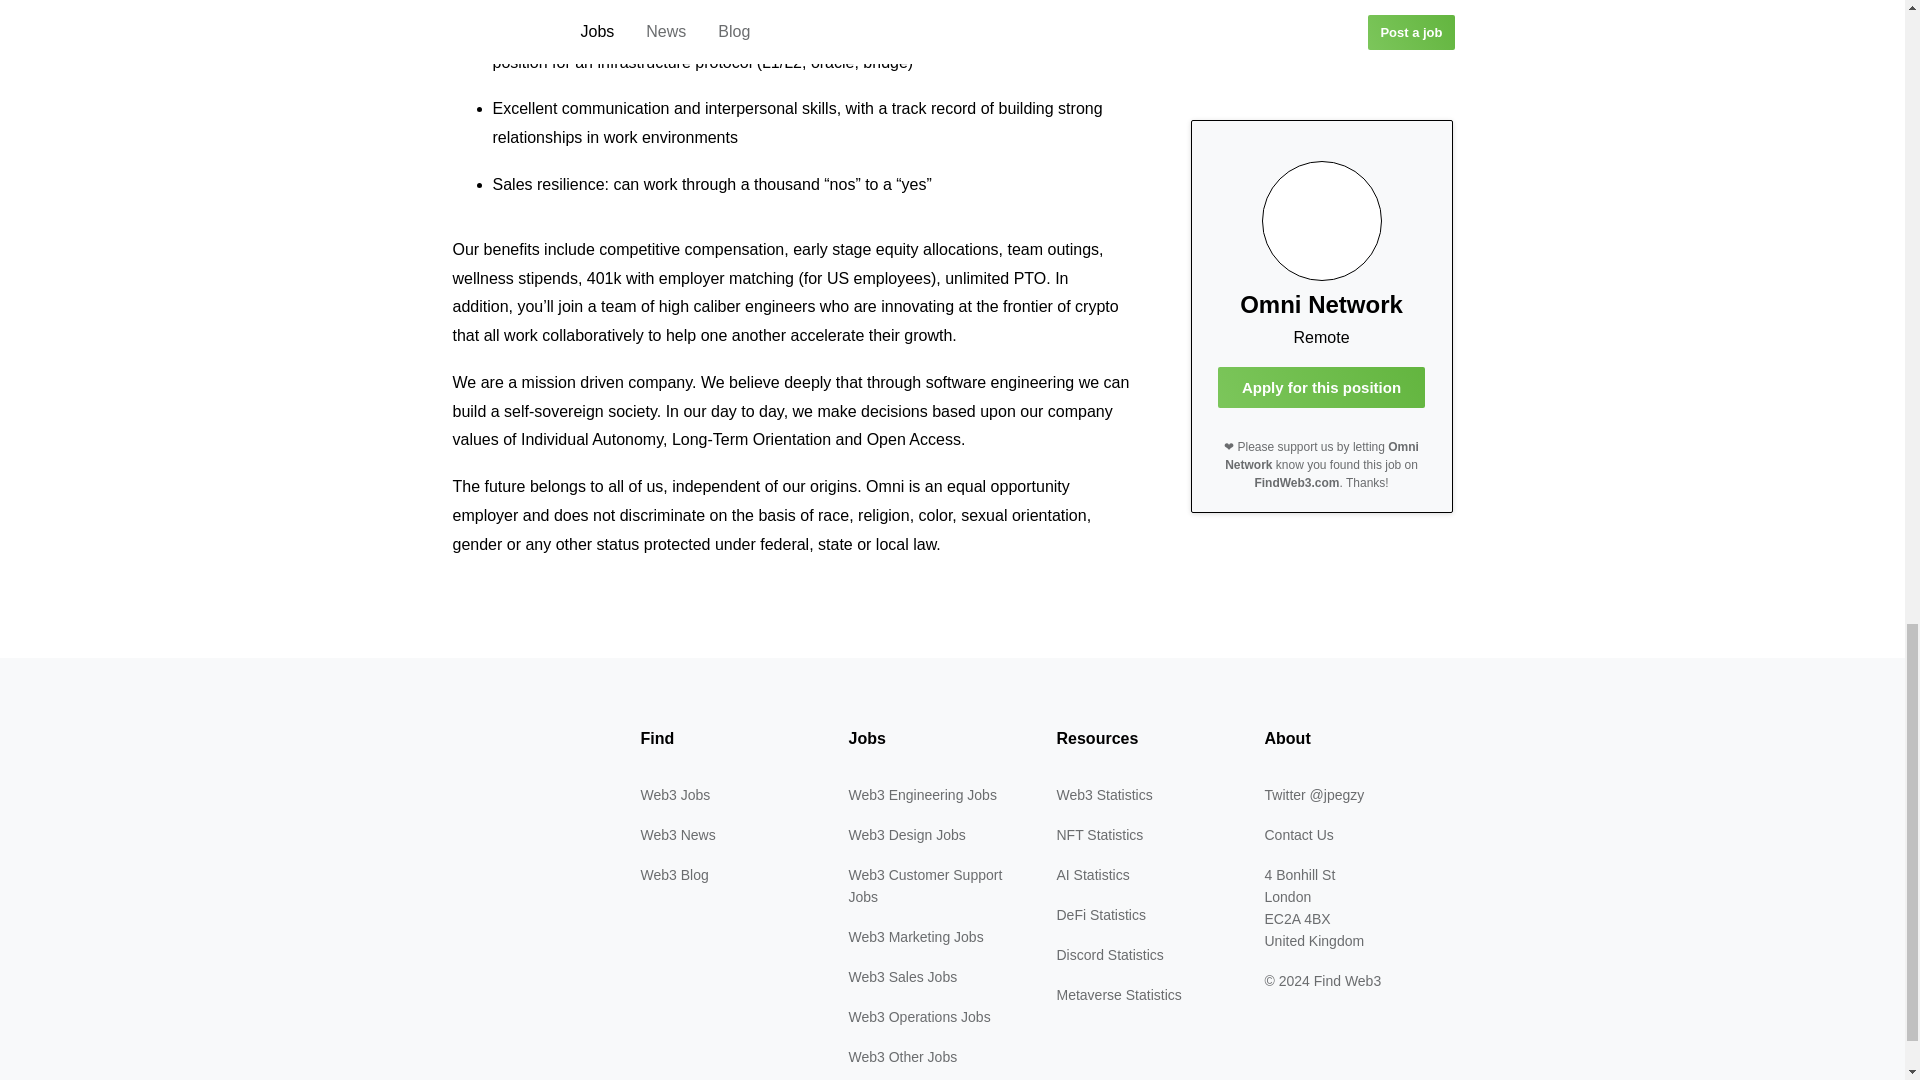 The image size is (1920, 1080). What do you see at coordinates (916, 936) in the screenshot?
I see `Web3 Marketing Jobs` at bounding box center [916, 936].